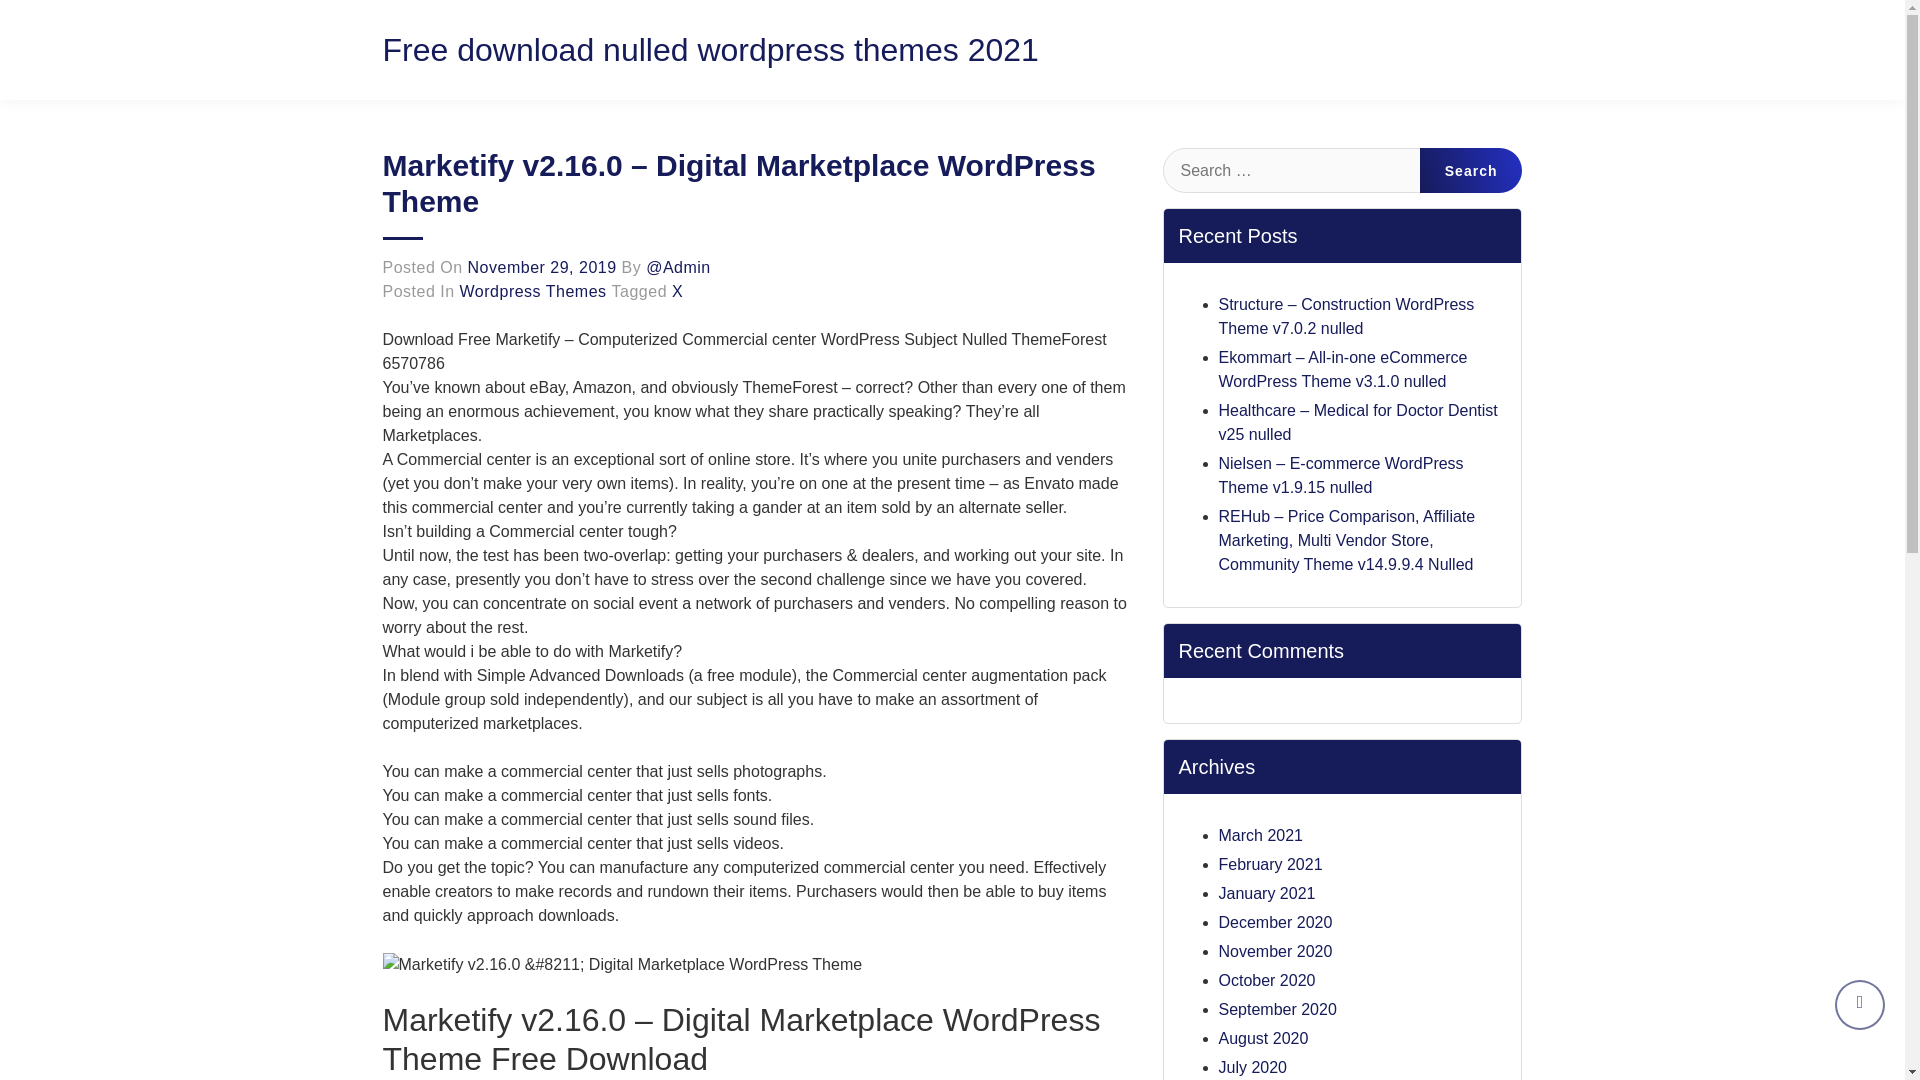  What do you see at coordinates (1252, 1067) in the screenshot?
I see `July 2020` at bounding box center [1252, 1067].